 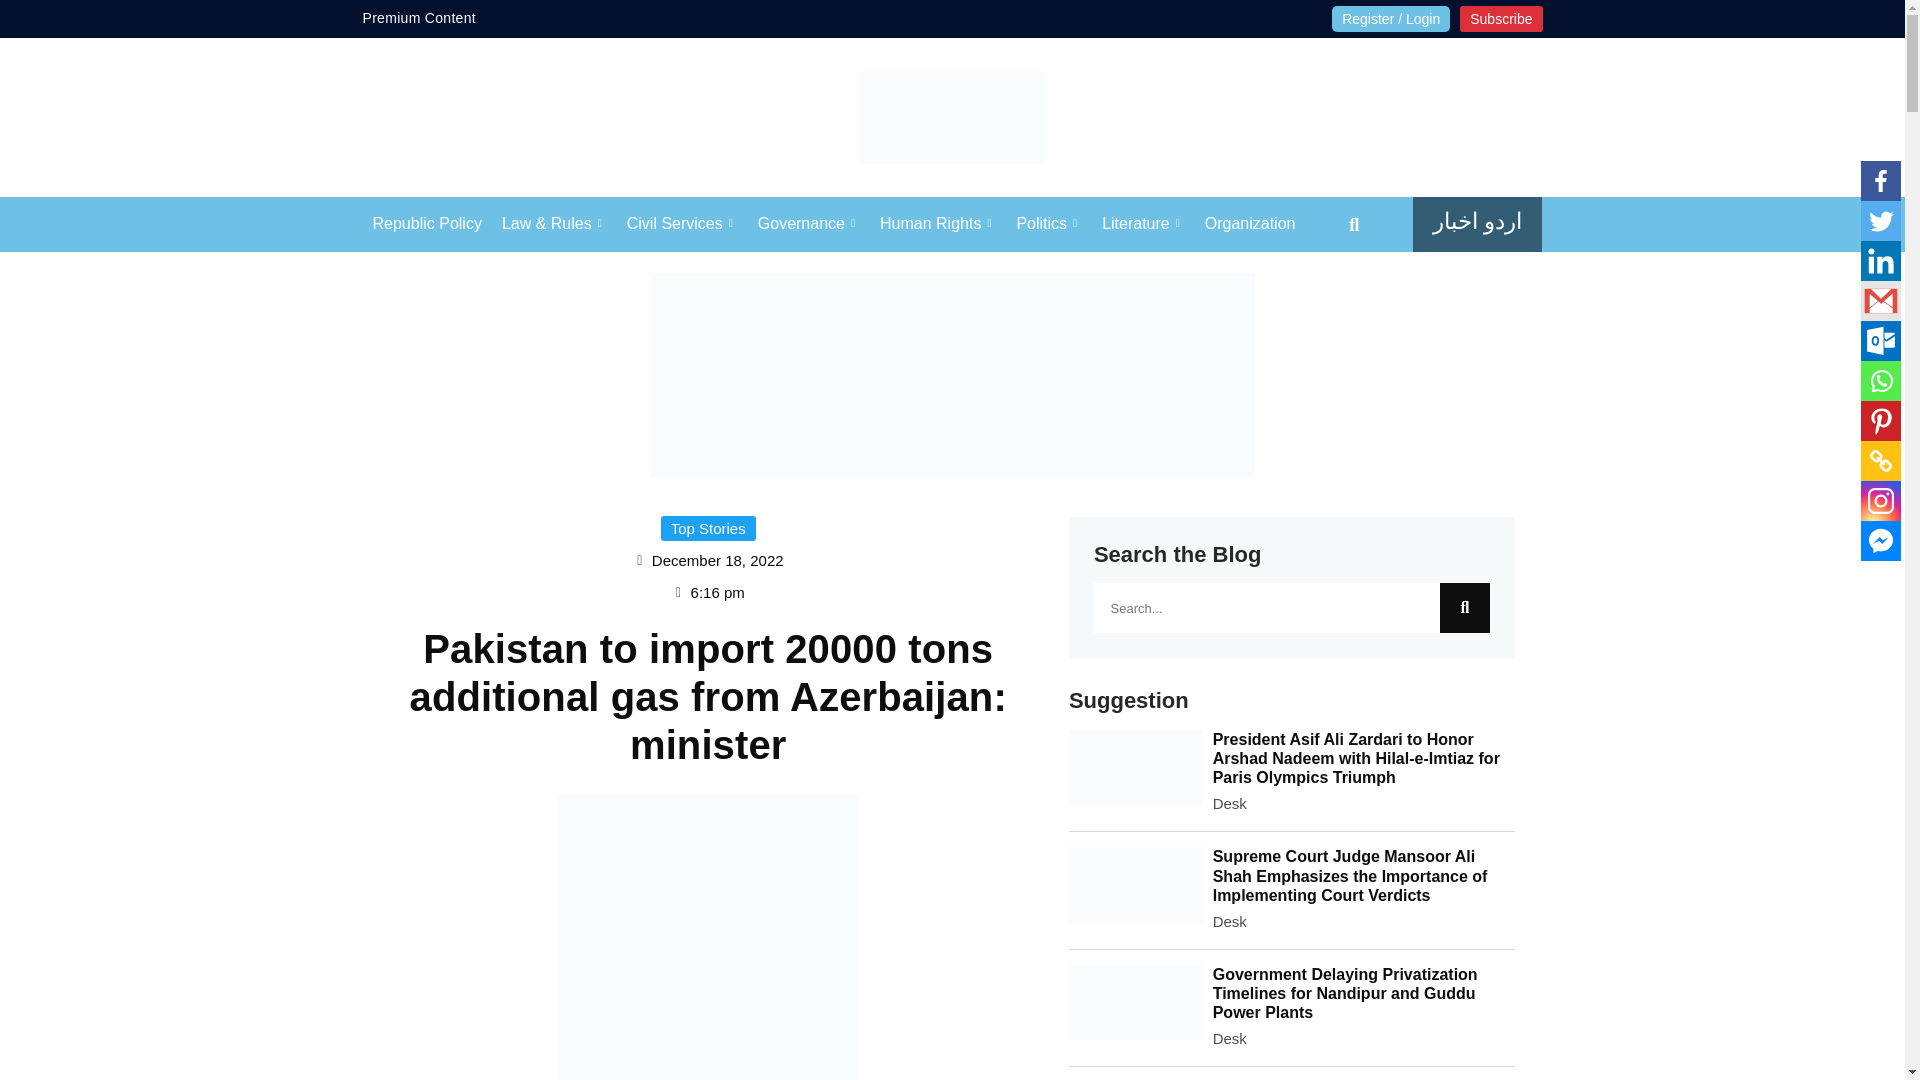 I want to click on Linkedin, so click(x=1880, y=260).